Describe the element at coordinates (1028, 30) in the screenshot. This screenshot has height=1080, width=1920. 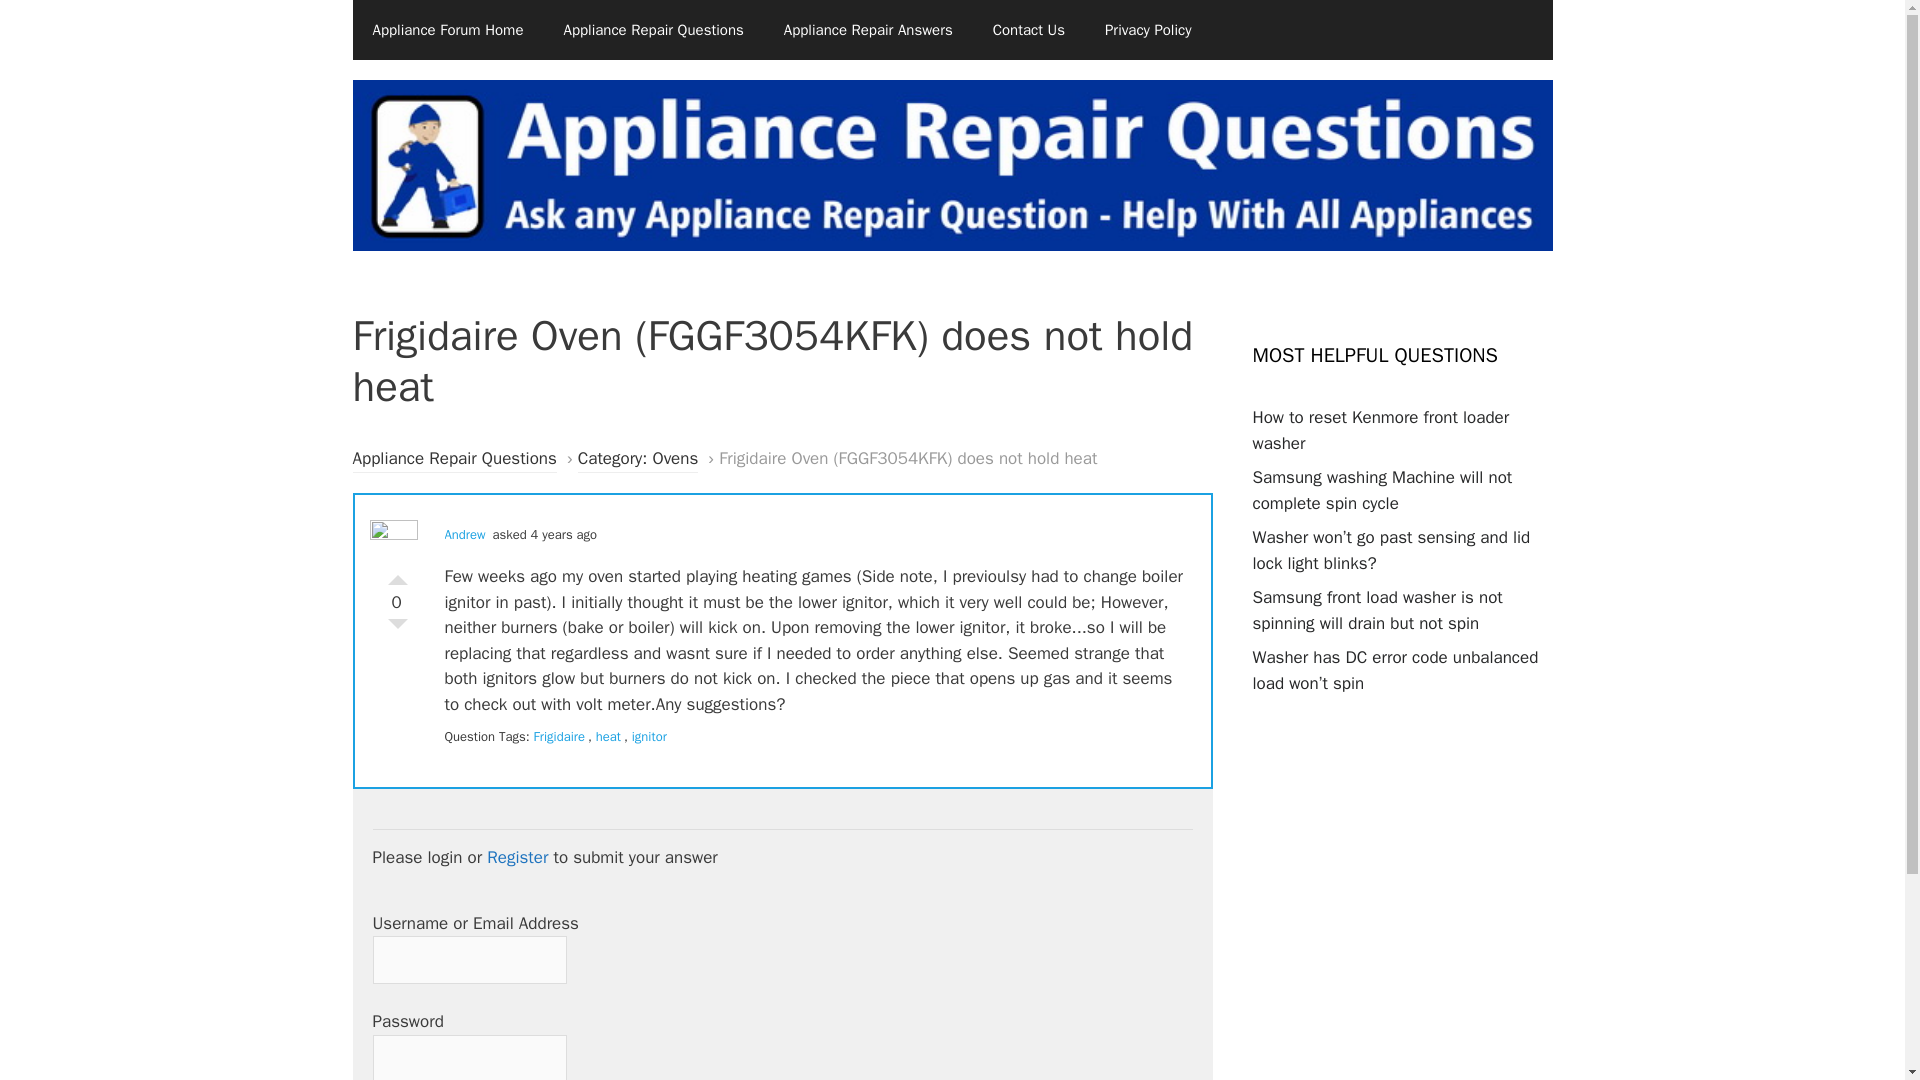
I see `Contact Us` at that location.